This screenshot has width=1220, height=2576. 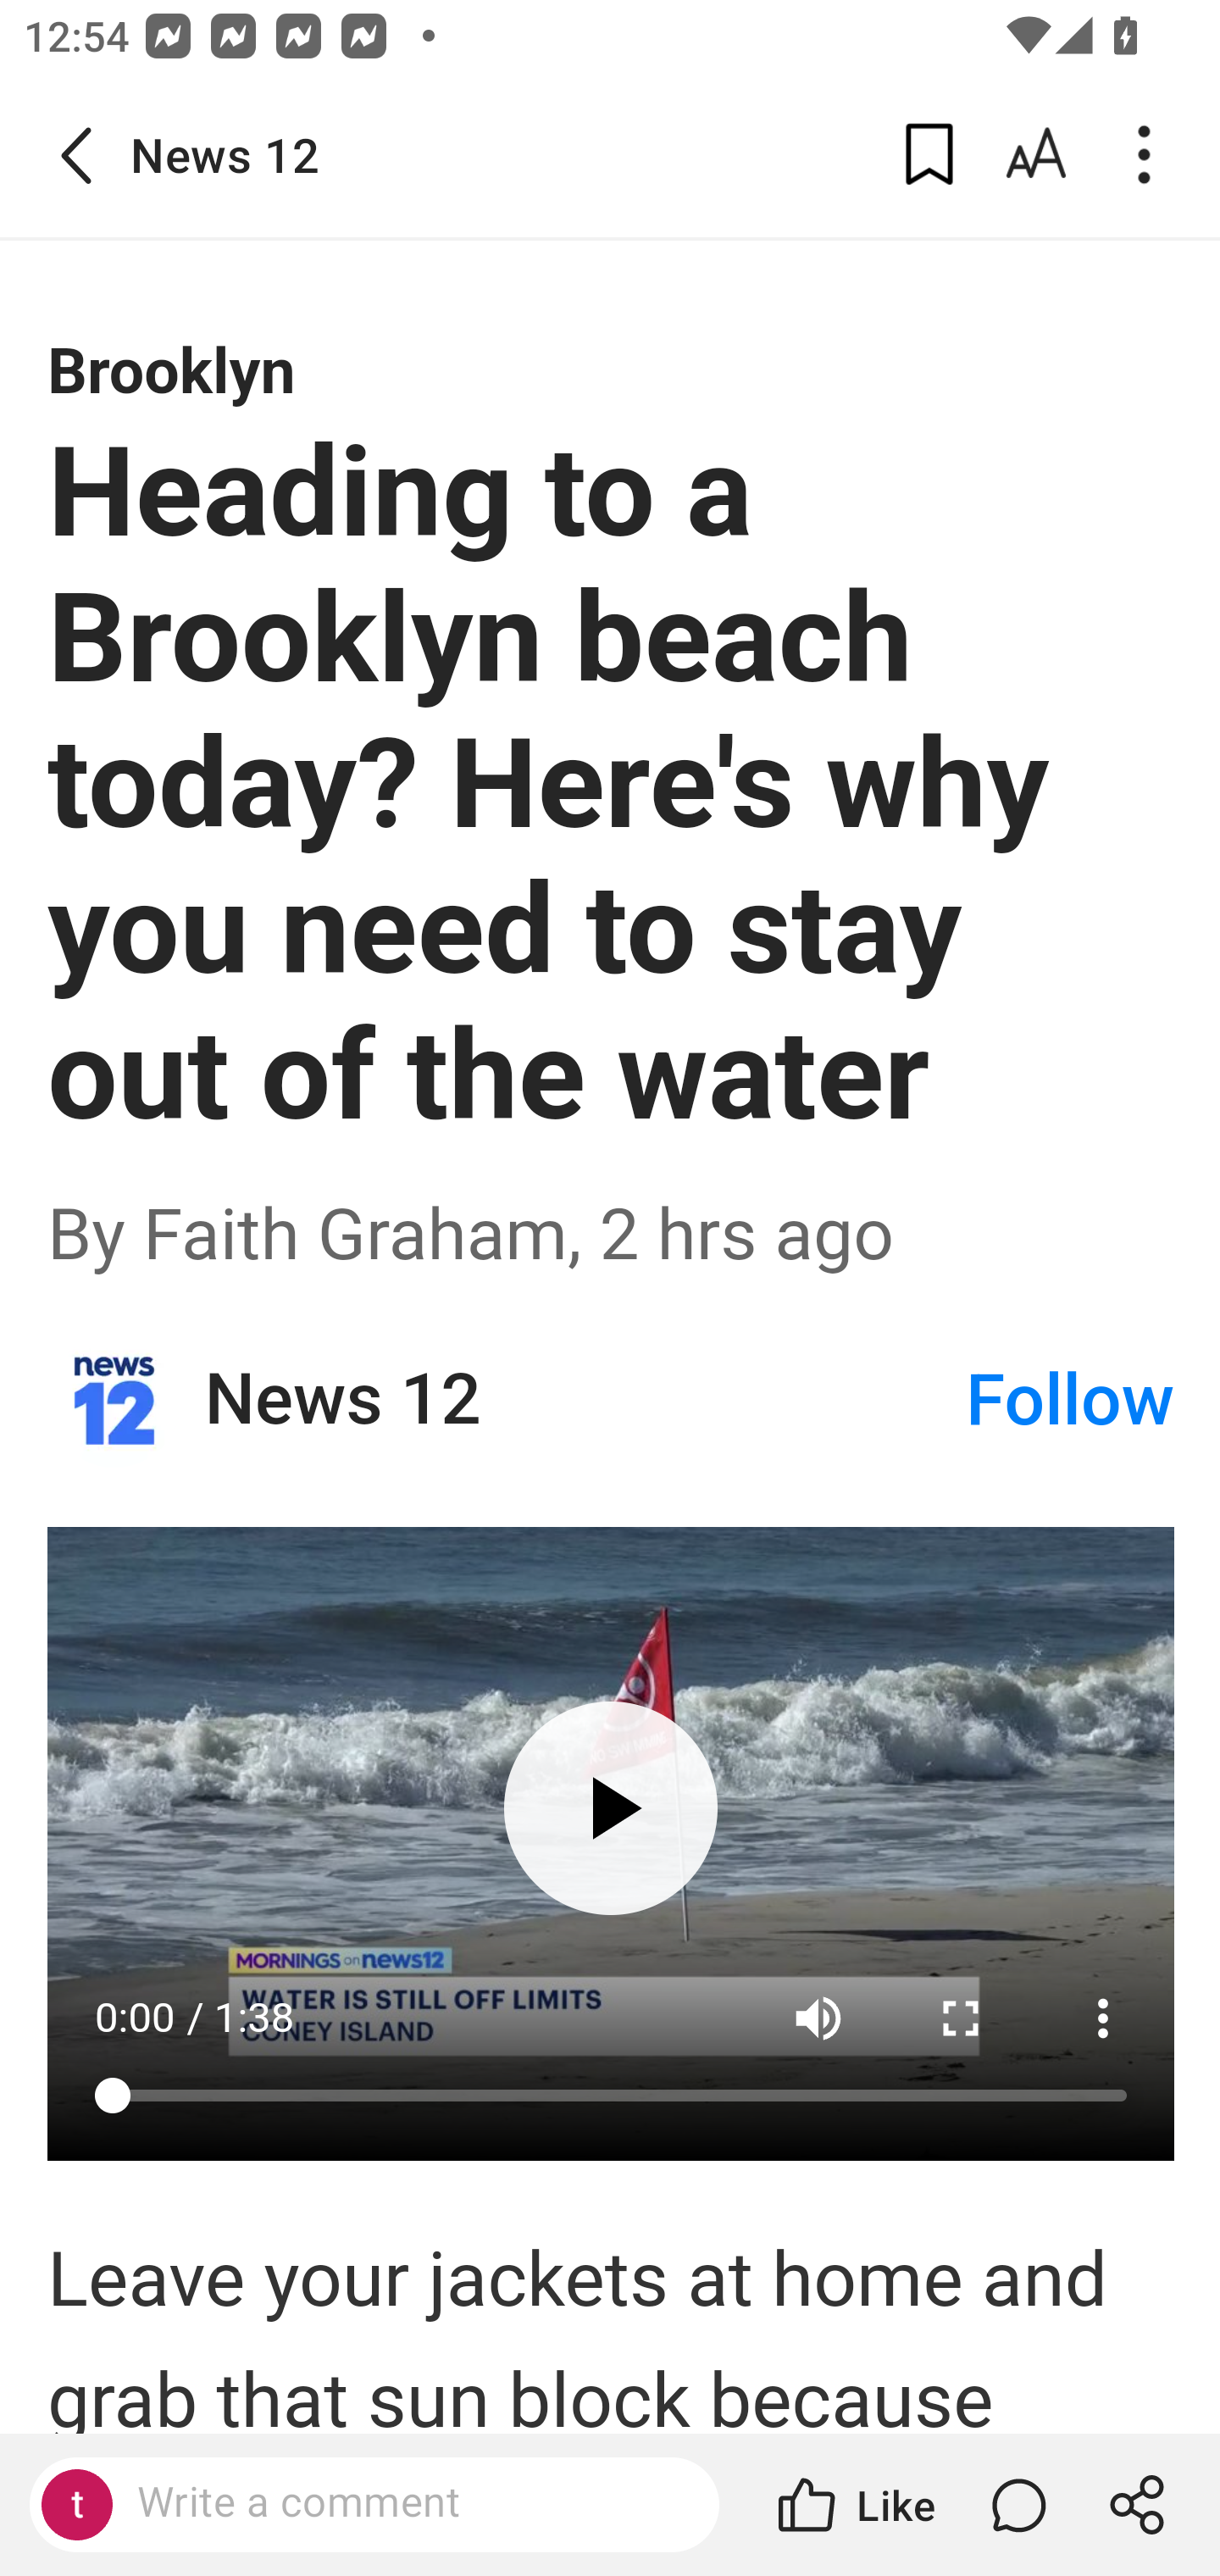 I want to click on Like, so click(x=854, y=2505).